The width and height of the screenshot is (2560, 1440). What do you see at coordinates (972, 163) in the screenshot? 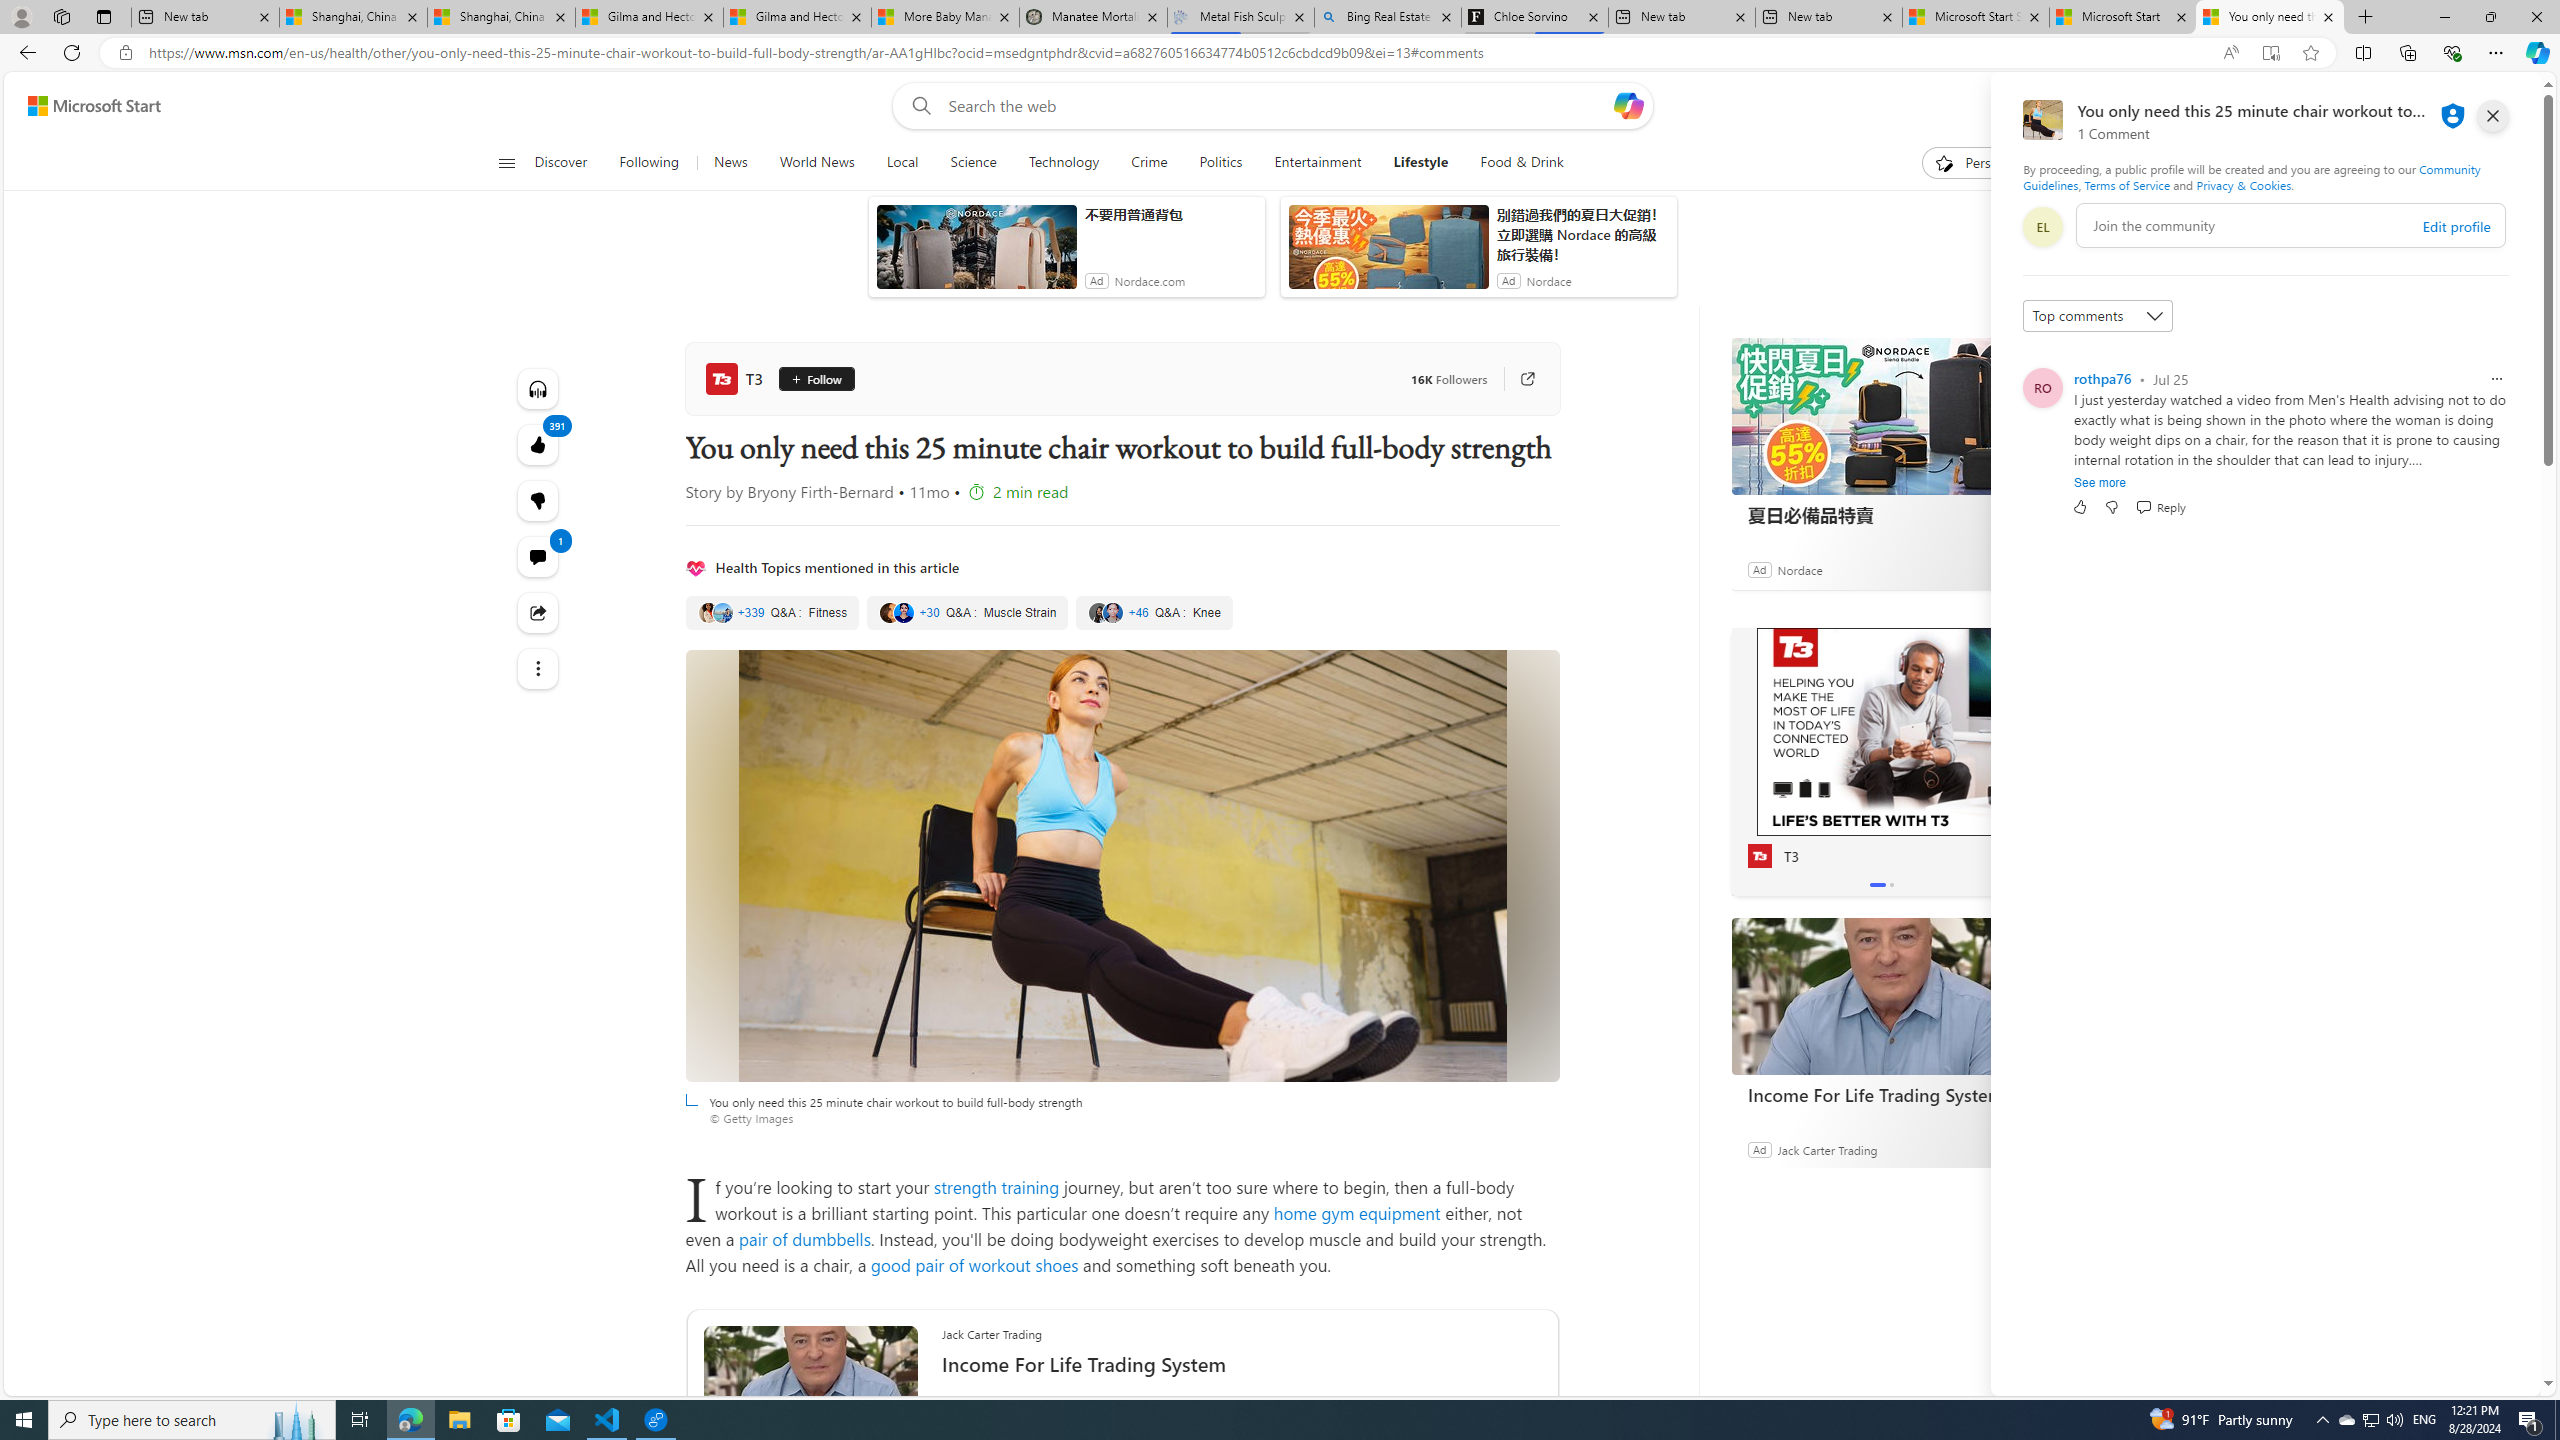
I see `Science` at bounding box center [972, 163].